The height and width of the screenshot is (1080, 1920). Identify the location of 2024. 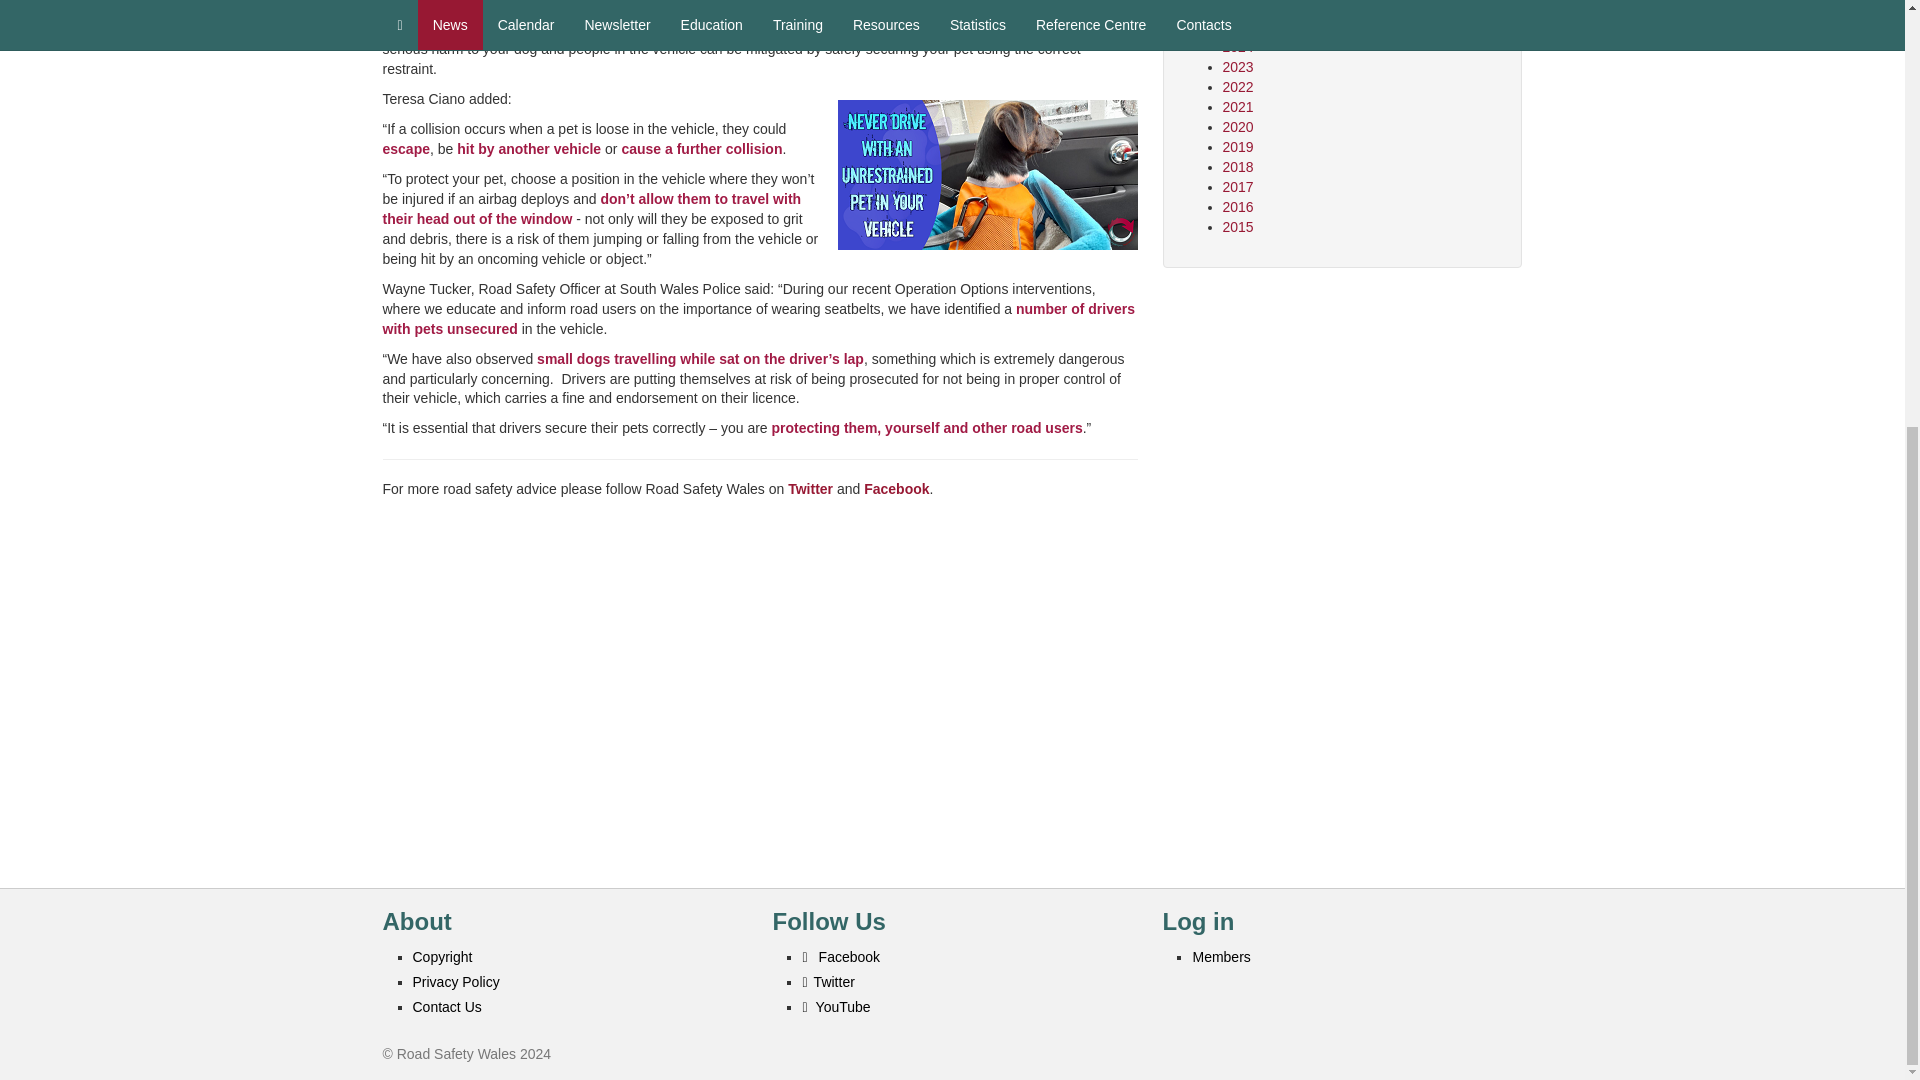
(1237, 46).